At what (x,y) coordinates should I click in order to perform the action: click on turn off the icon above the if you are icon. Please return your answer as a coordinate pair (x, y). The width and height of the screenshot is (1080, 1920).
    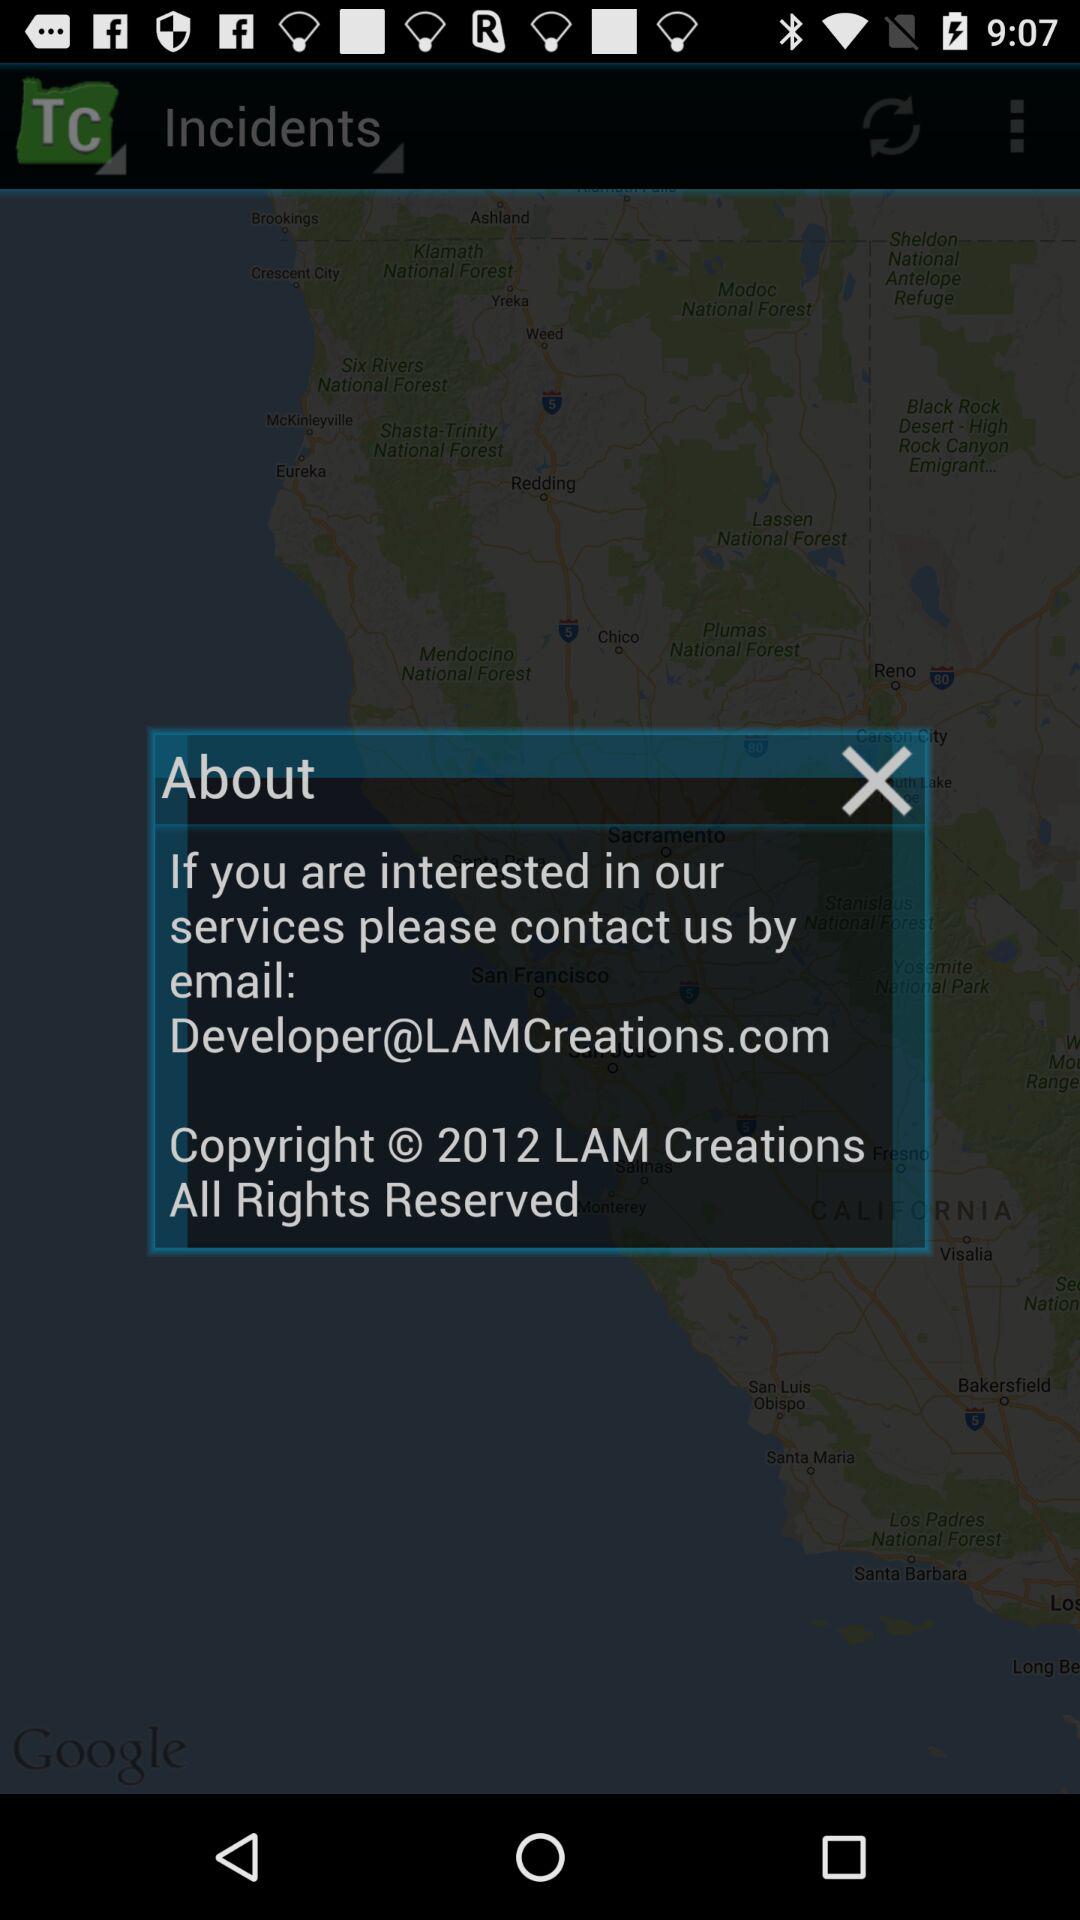
    Looking at the image, I should click on (876, 780).